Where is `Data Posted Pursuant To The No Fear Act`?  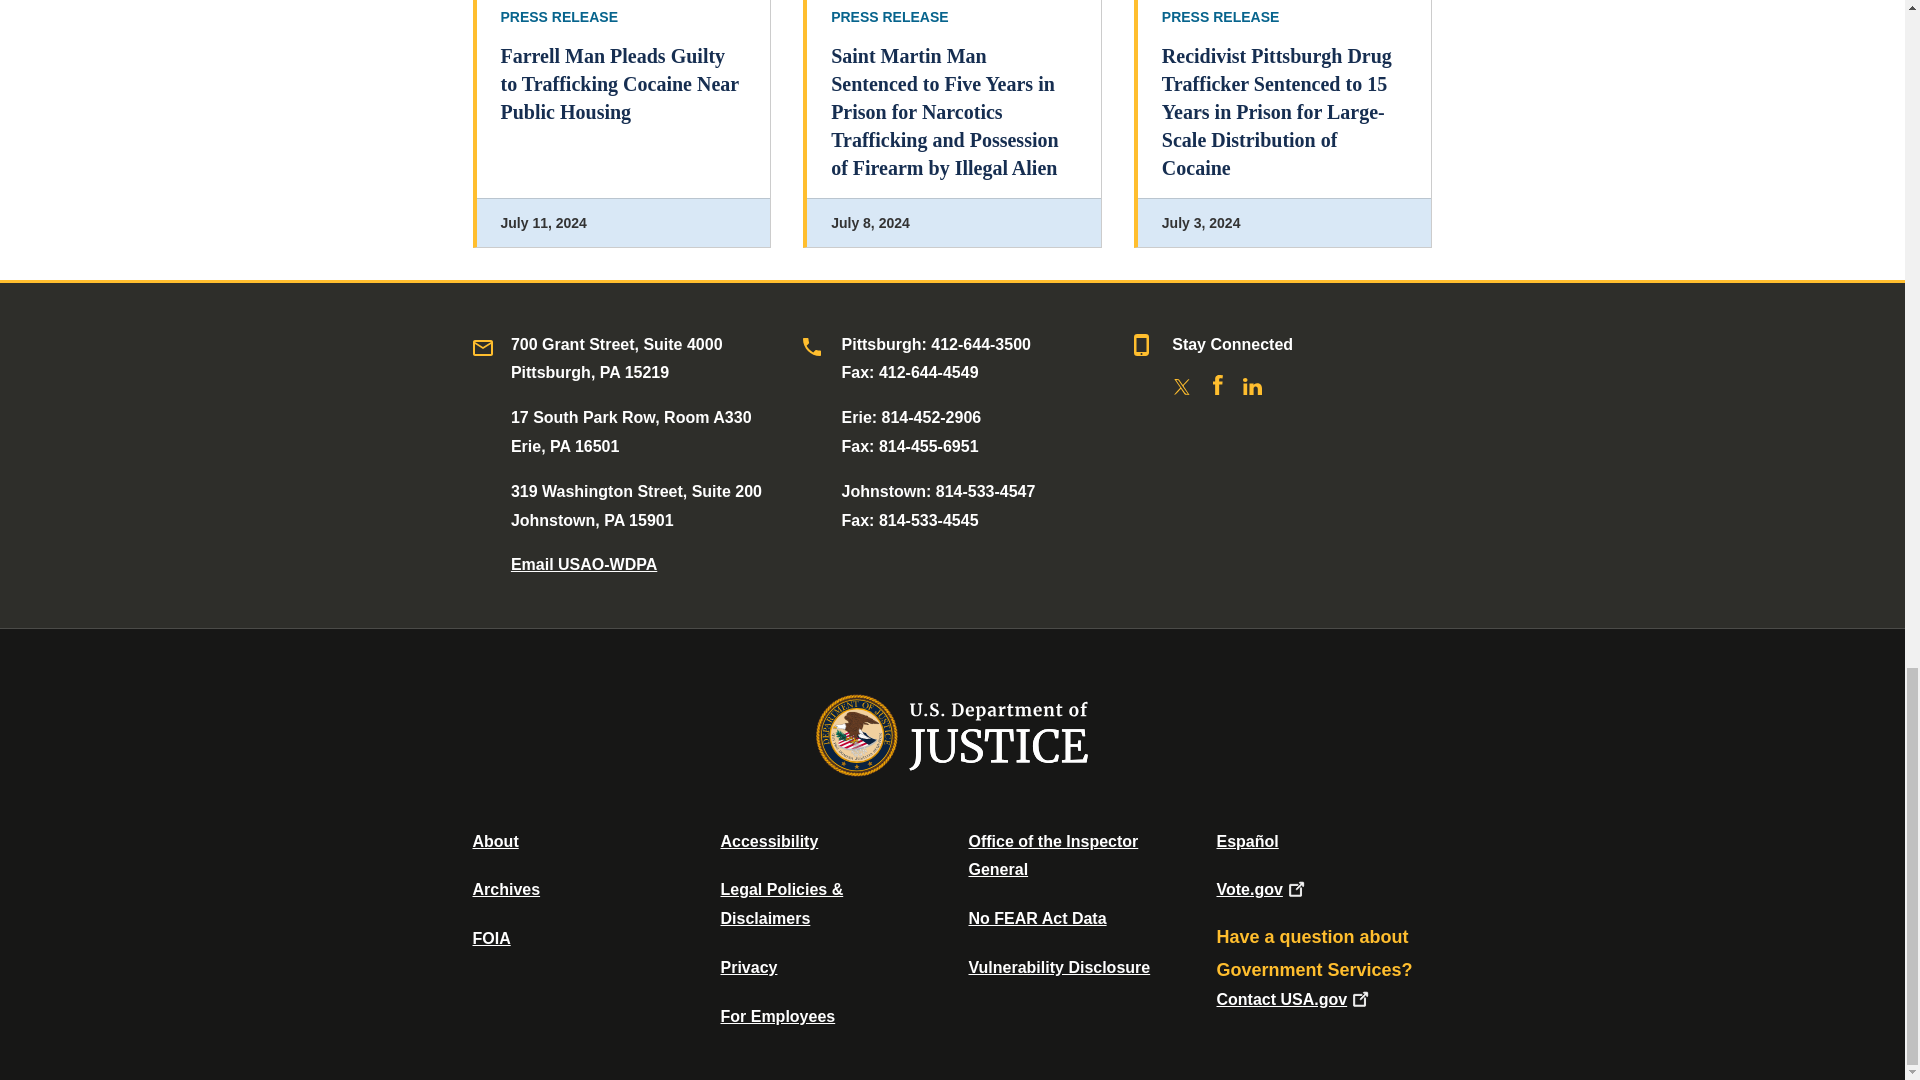 Data Posted Pursuant To The No Fear Act is located at coordinates (1036, 918).